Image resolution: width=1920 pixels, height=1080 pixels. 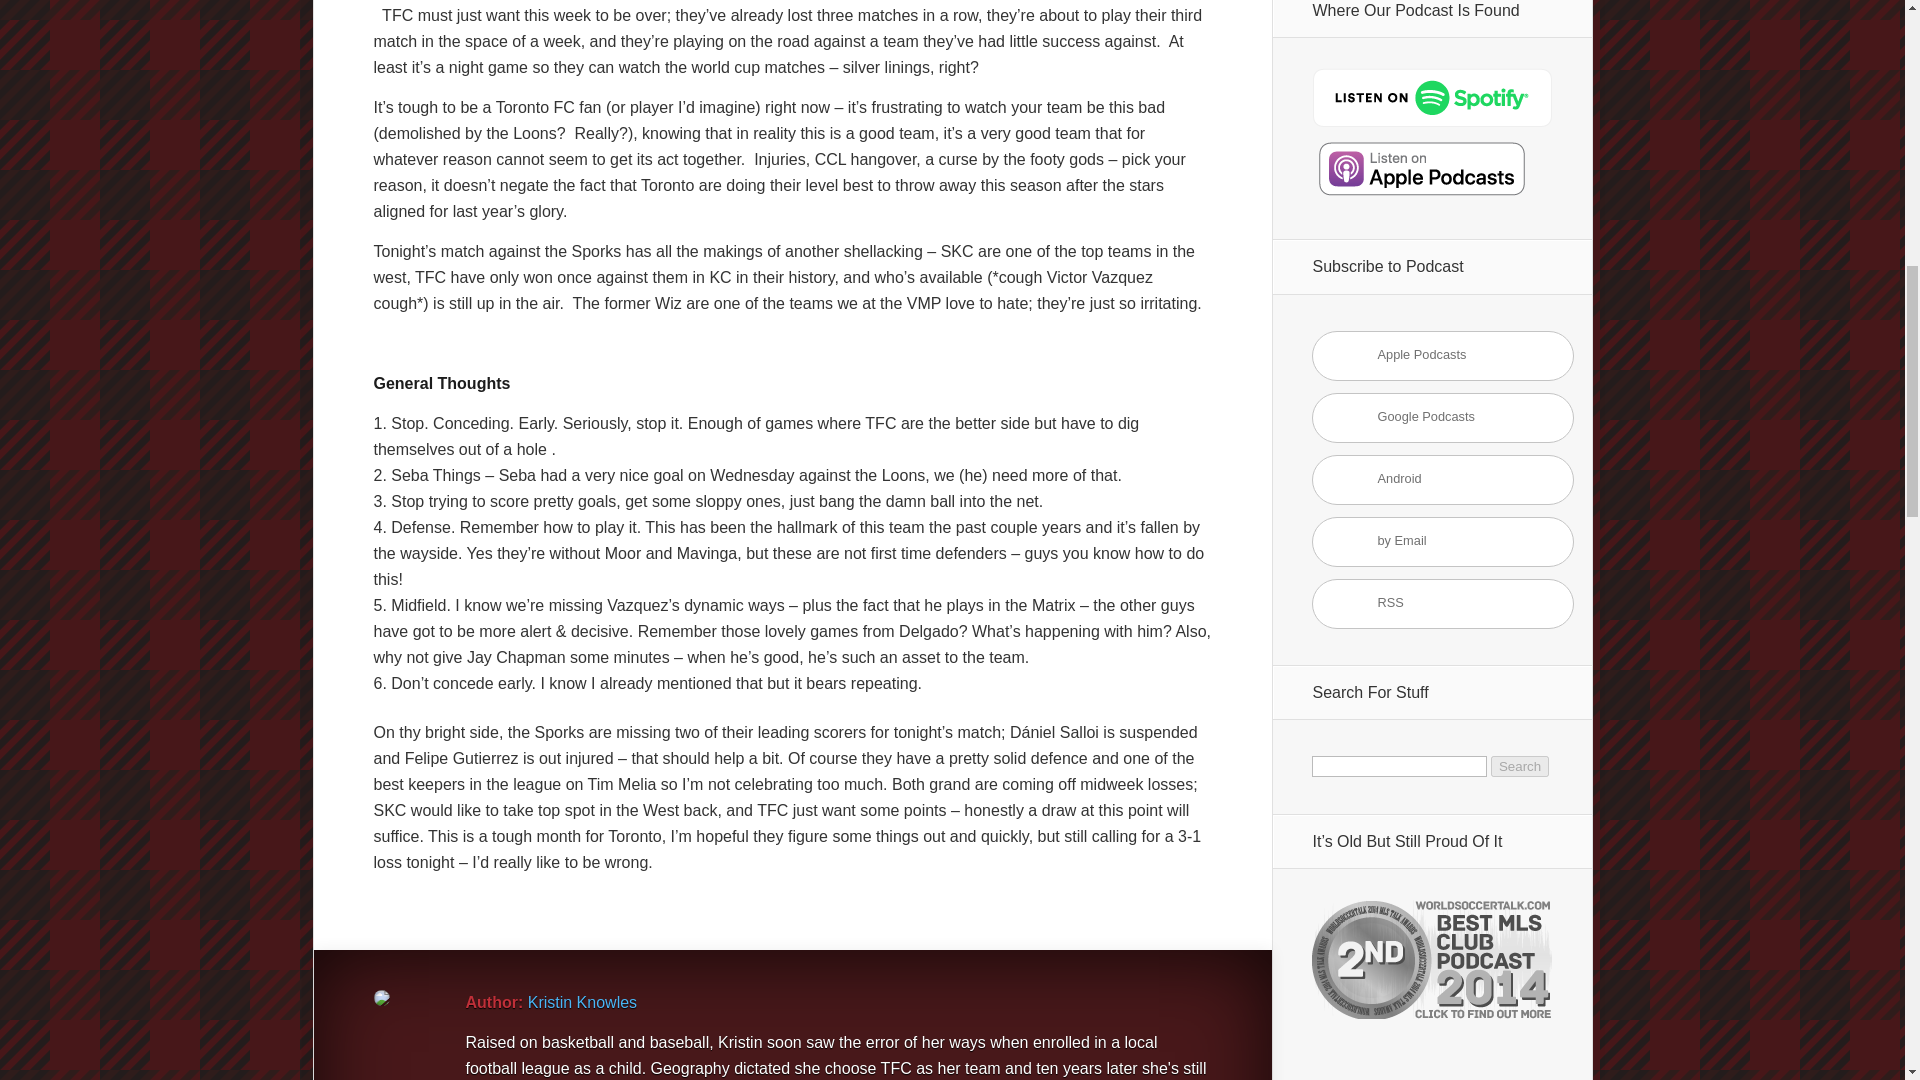 What do you see at coordinates (1442, 603) in the screenshot?
I see `Subscribe via RSS` at bounding box center [1442, 603].